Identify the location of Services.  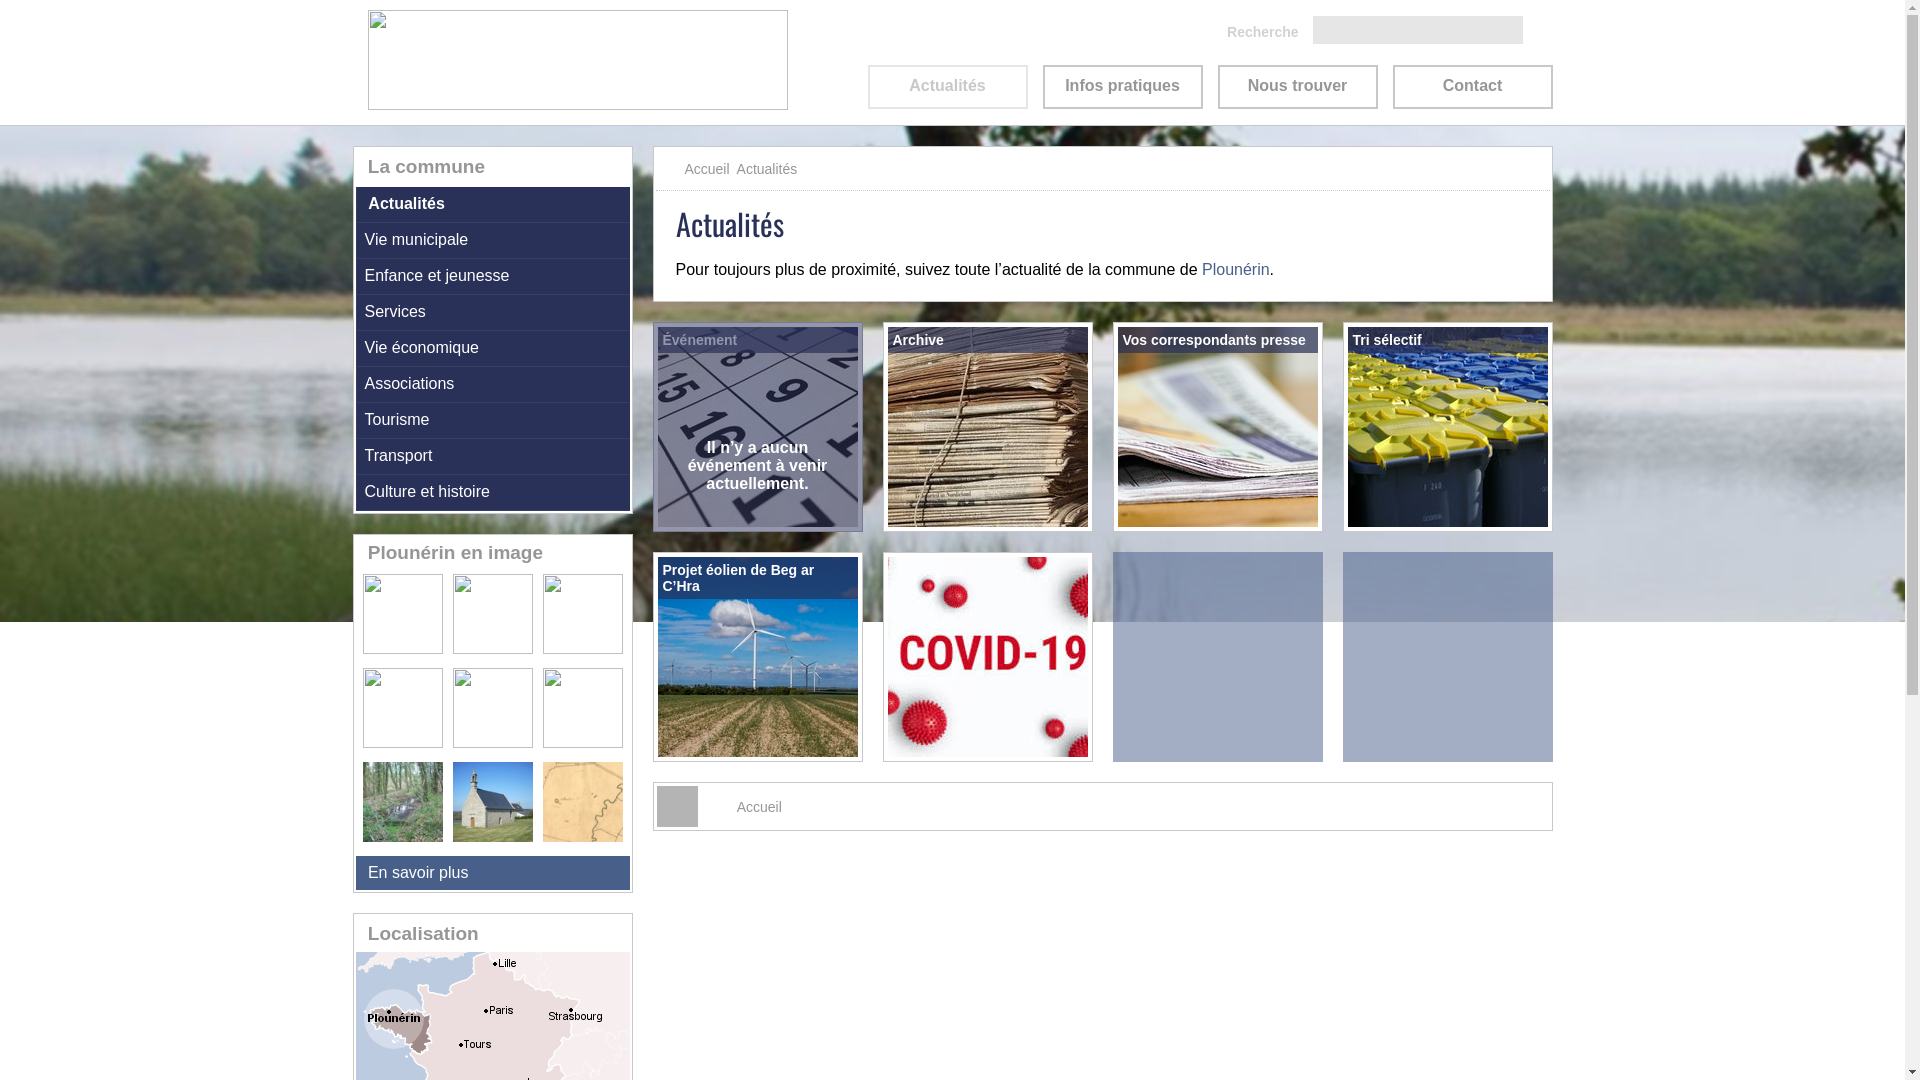
(493, 313).